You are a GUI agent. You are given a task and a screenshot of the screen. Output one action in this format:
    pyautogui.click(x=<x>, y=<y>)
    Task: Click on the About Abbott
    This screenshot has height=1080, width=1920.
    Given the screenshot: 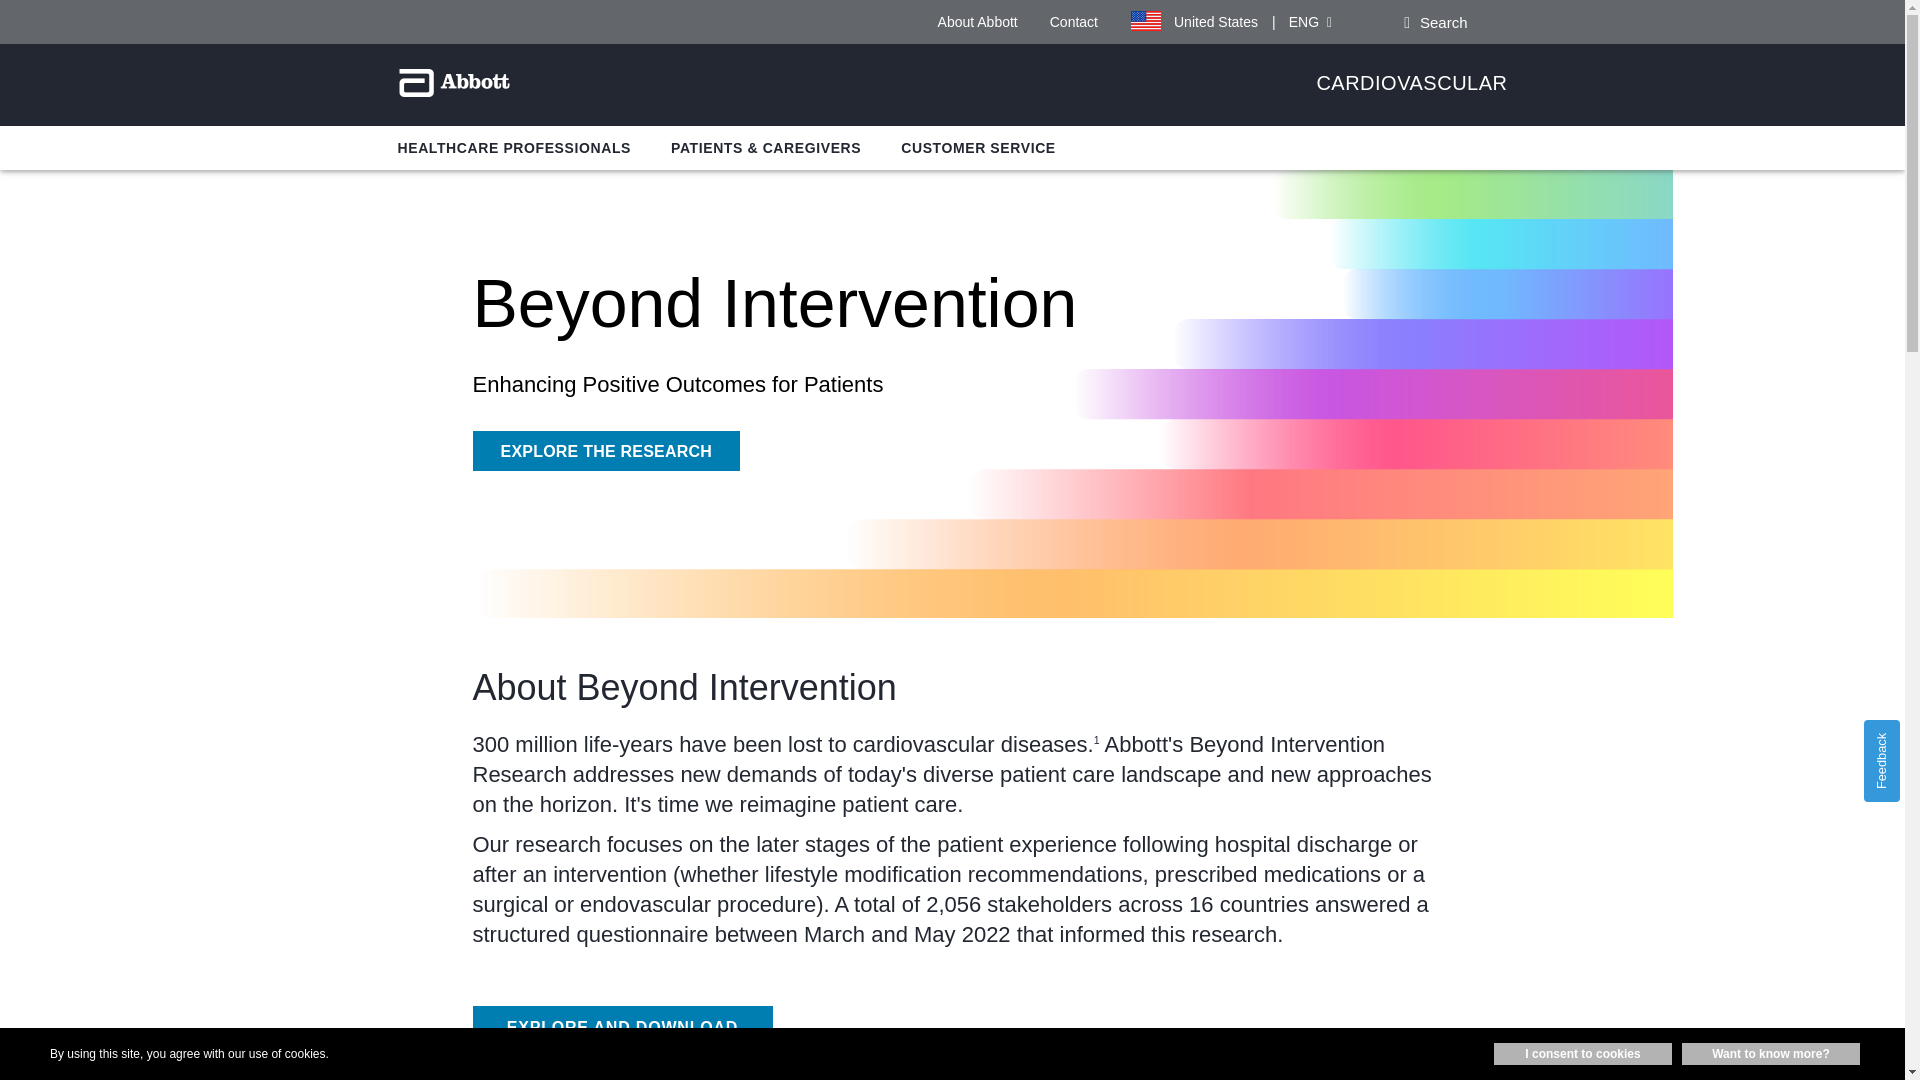 What is the action you would take?
    pyautogui.click(x=978, y=22)
    